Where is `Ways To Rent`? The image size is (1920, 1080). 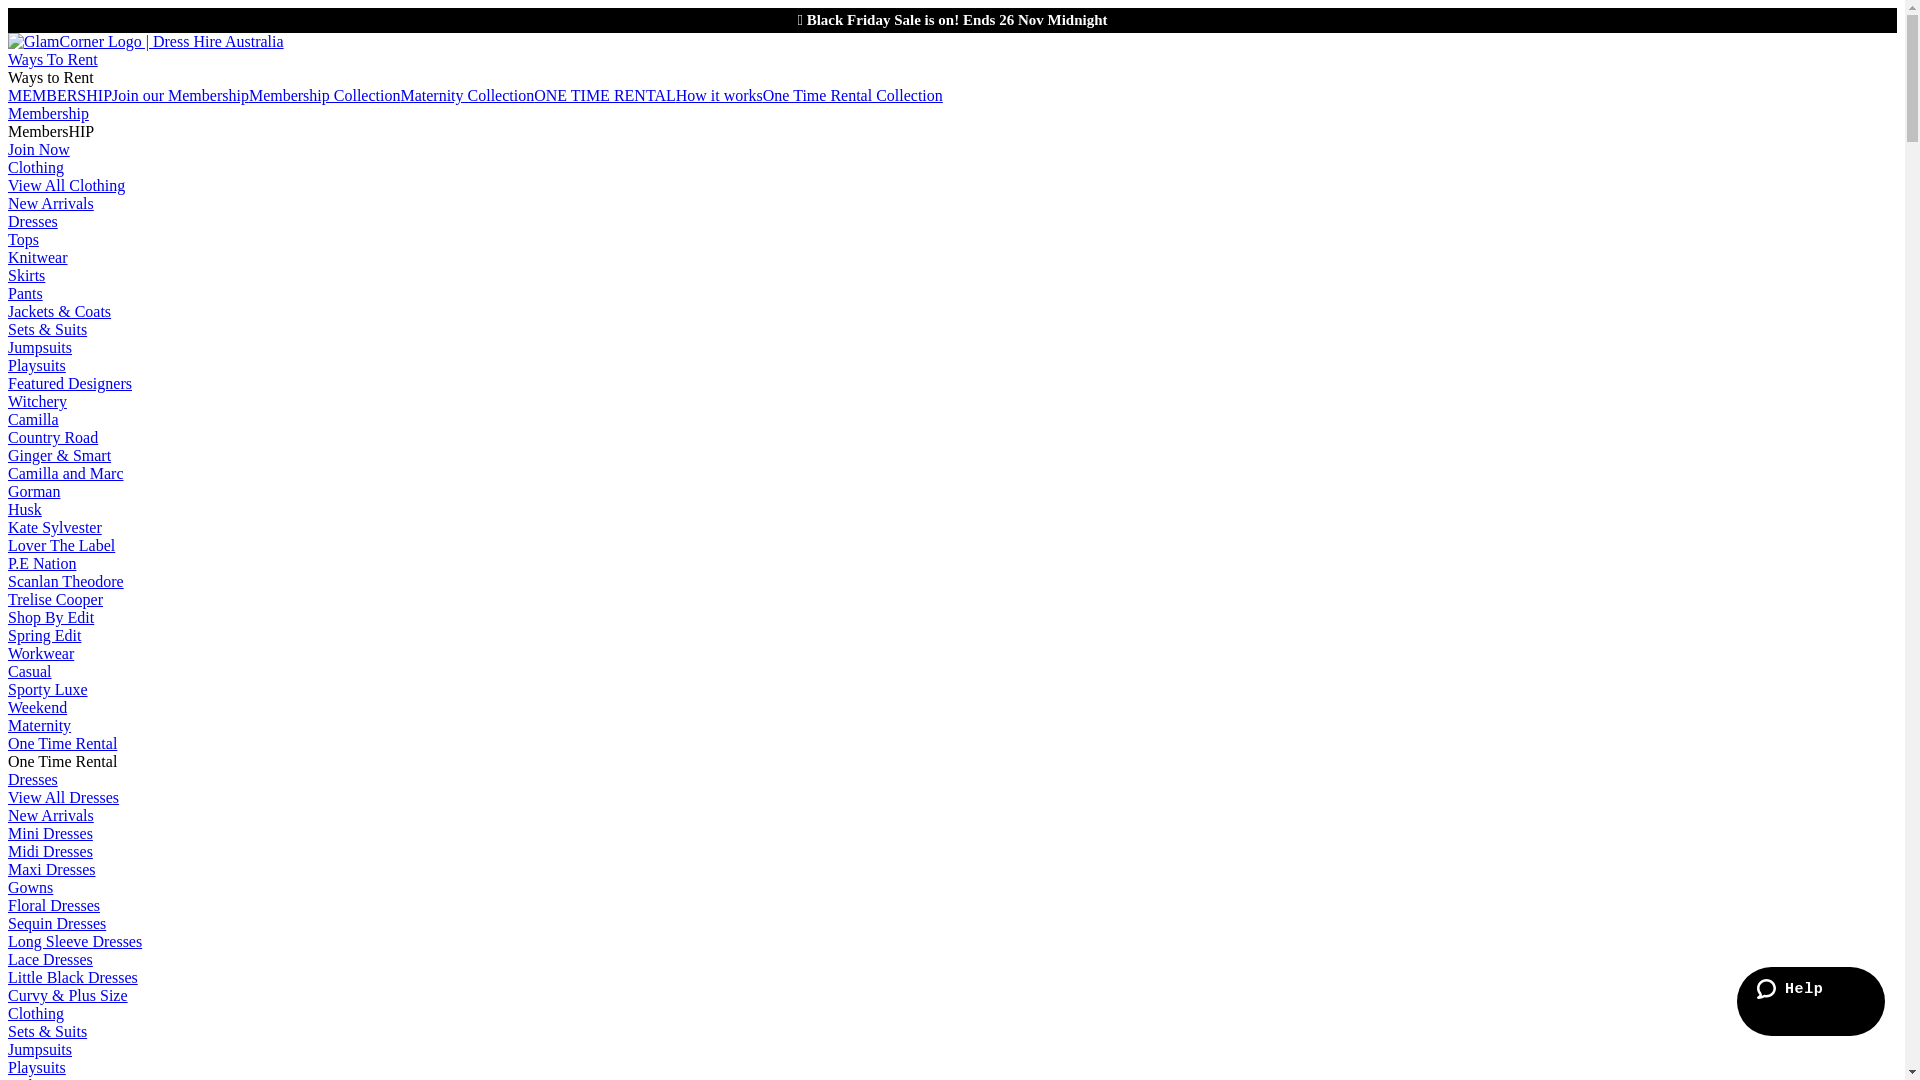
Ways To Rent is located at coordinates (53, 60).